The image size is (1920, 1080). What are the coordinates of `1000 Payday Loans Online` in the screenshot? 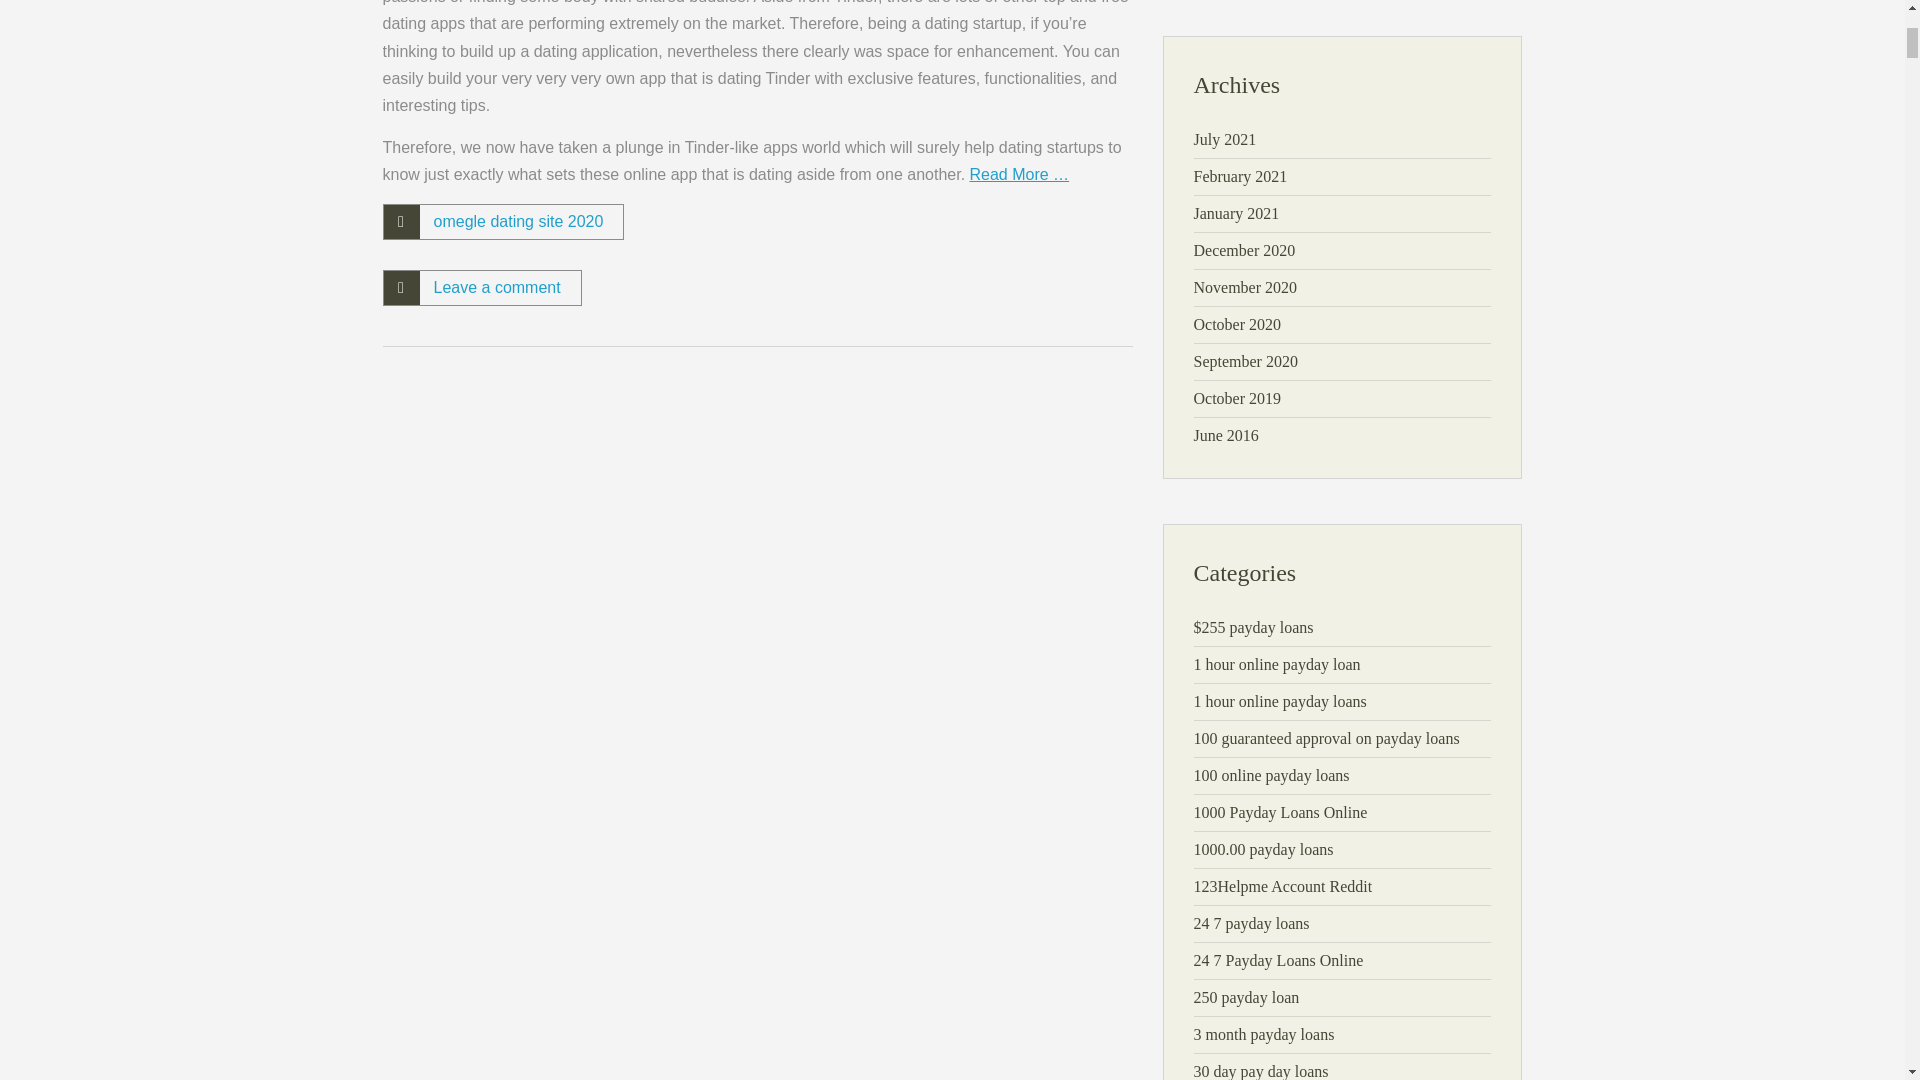 It's located at (1280, 812).